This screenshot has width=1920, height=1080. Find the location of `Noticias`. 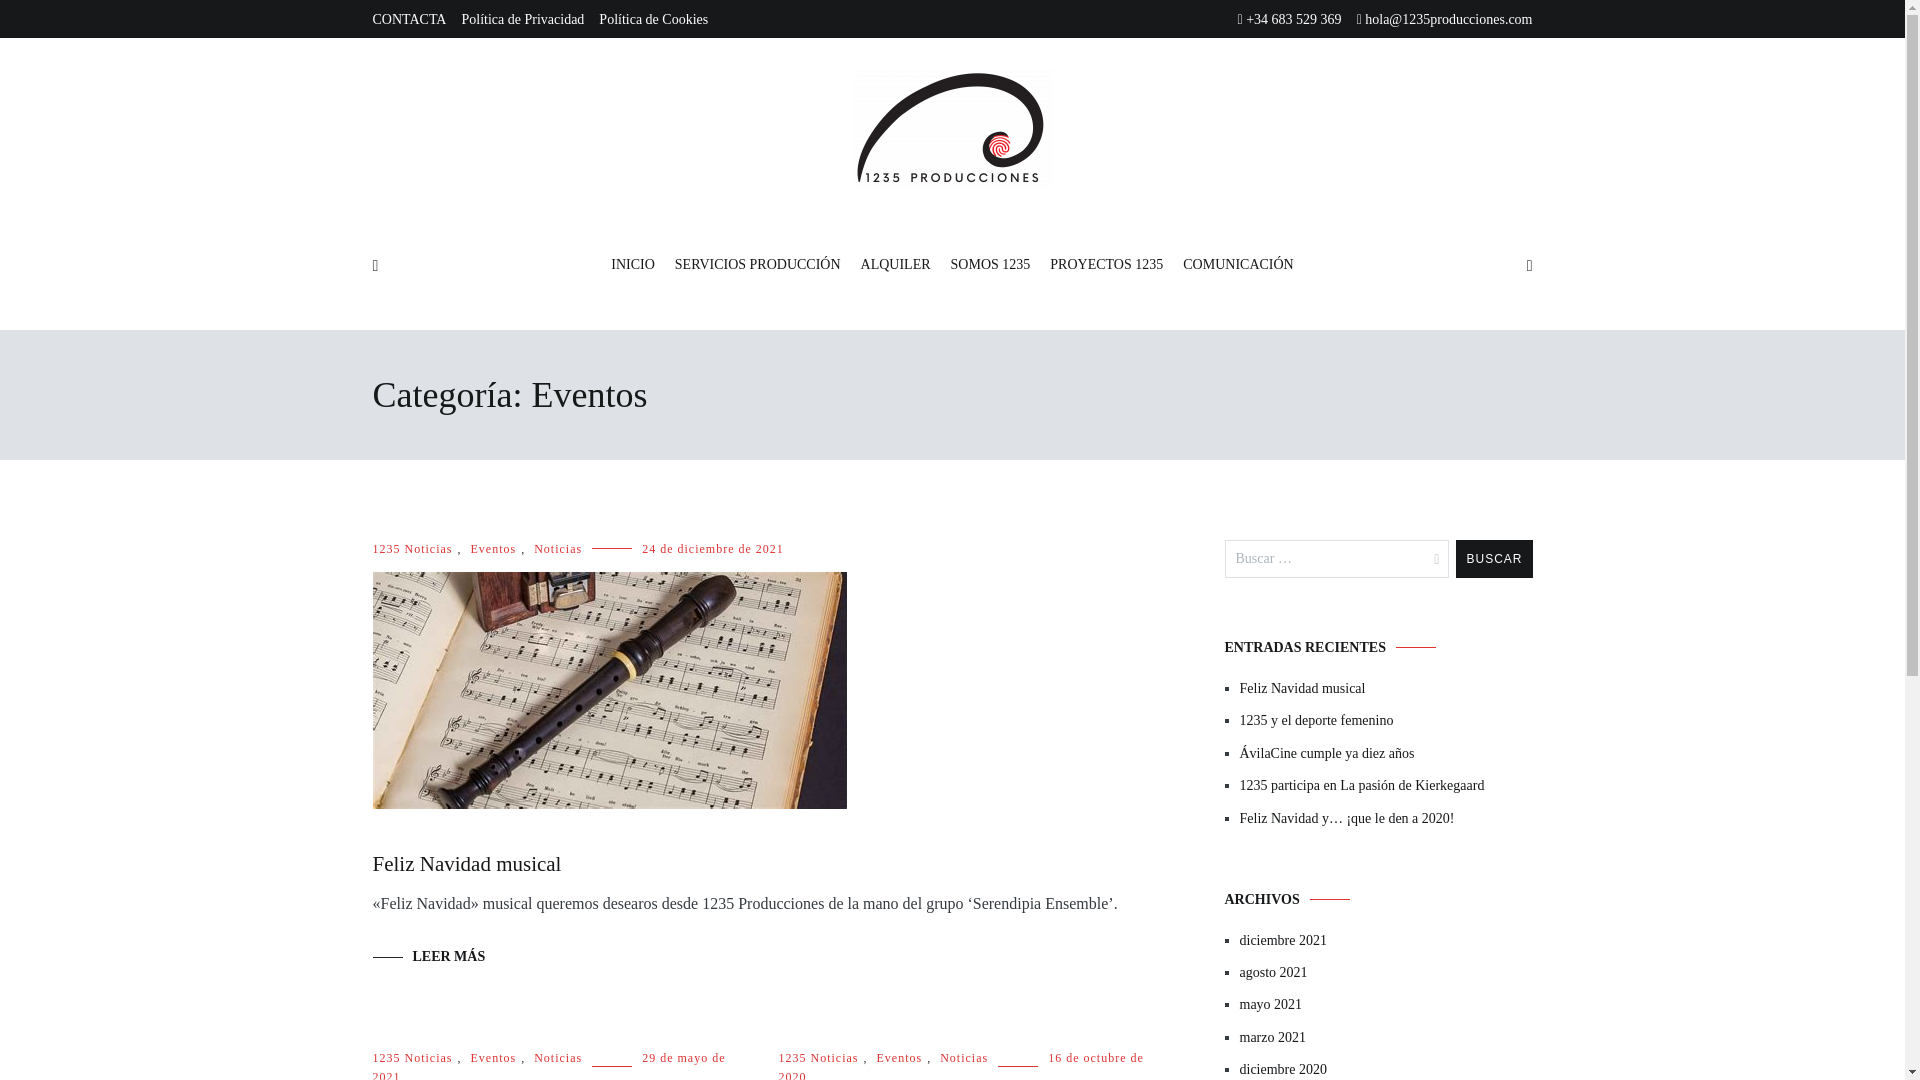

Noticias is located at coordinates (558, 1058).